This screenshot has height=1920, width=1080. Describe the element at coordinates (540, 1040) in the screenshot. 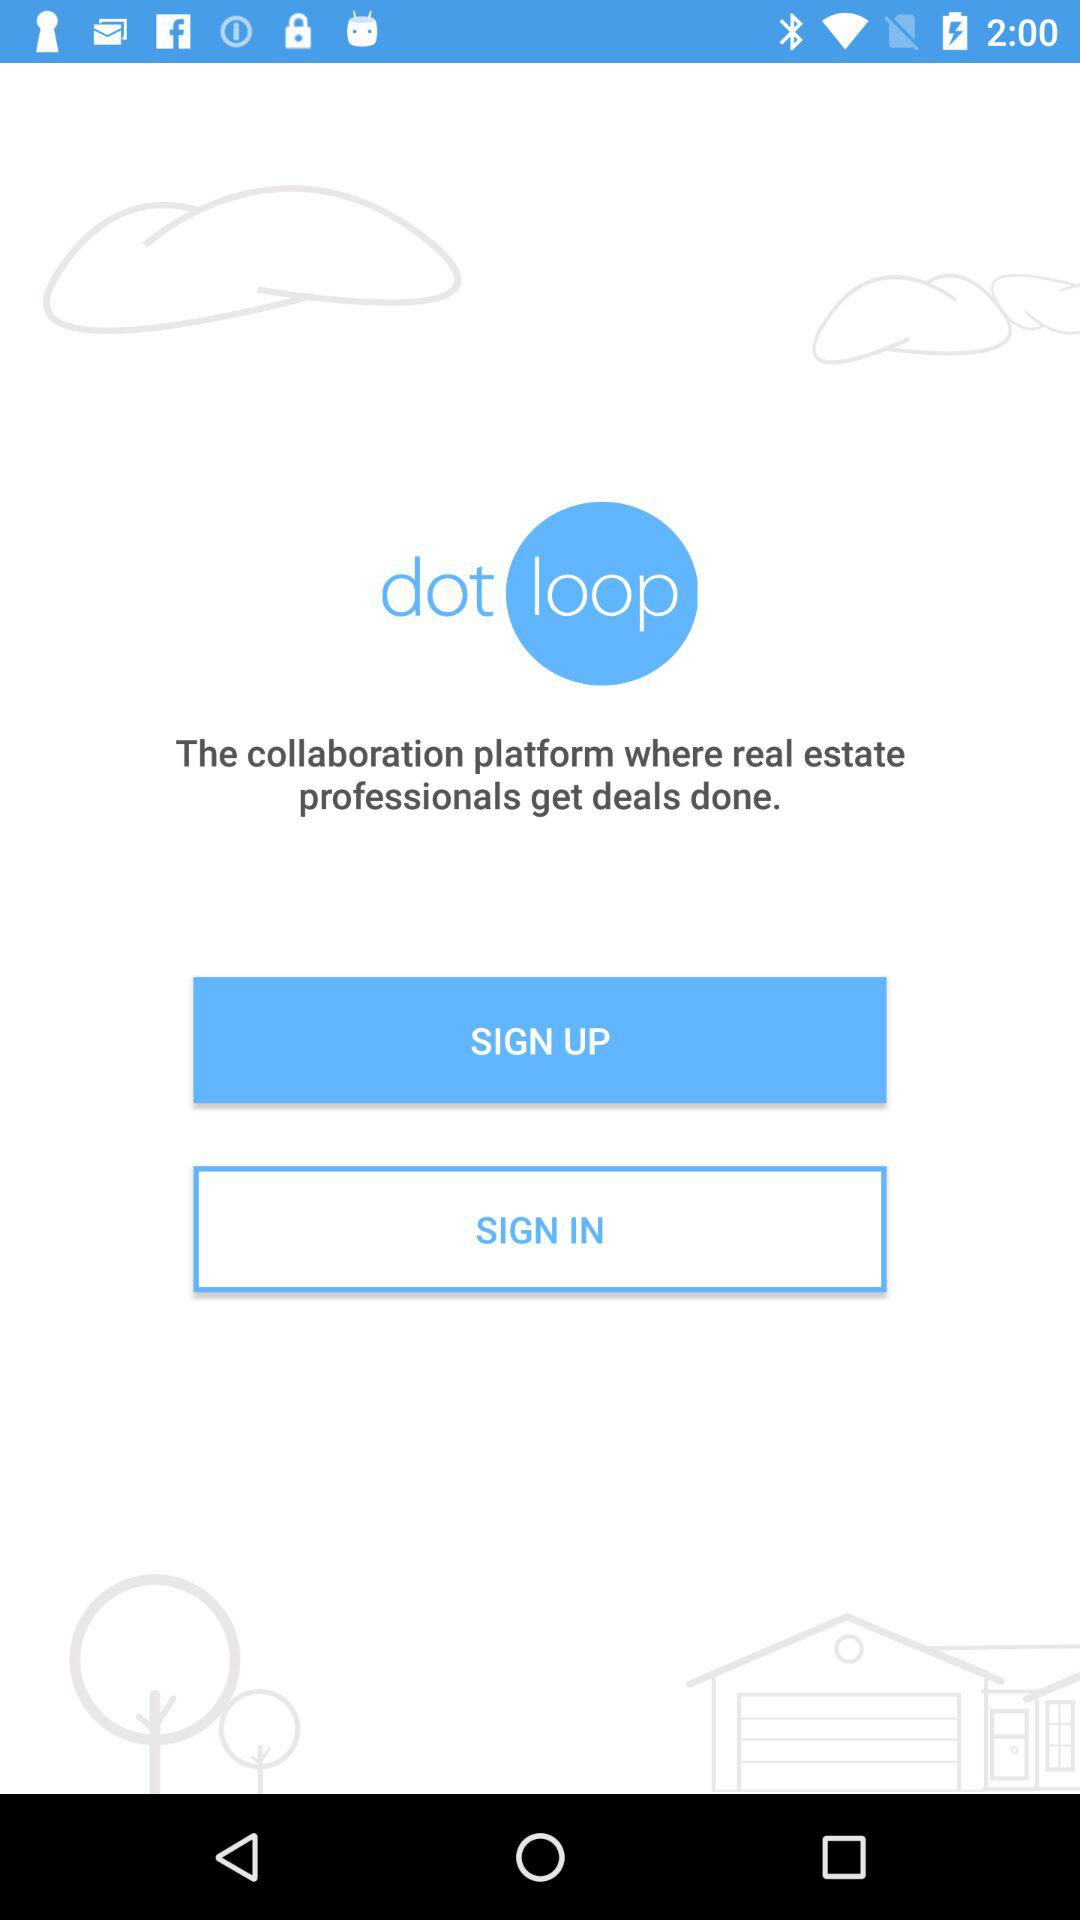

I see `launch sign up item` at that location.